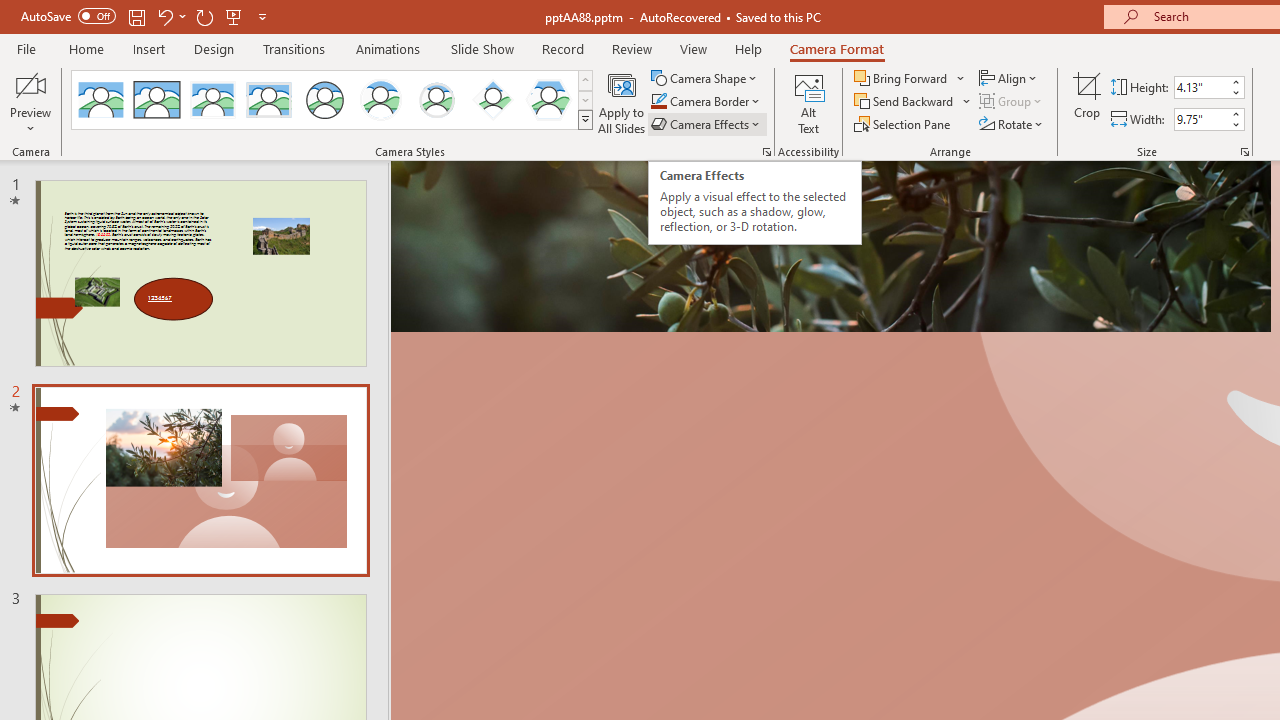  Describe the element at coordinates (324, 100) in the screenshot. I see `Simple Frame Circle` at that location.